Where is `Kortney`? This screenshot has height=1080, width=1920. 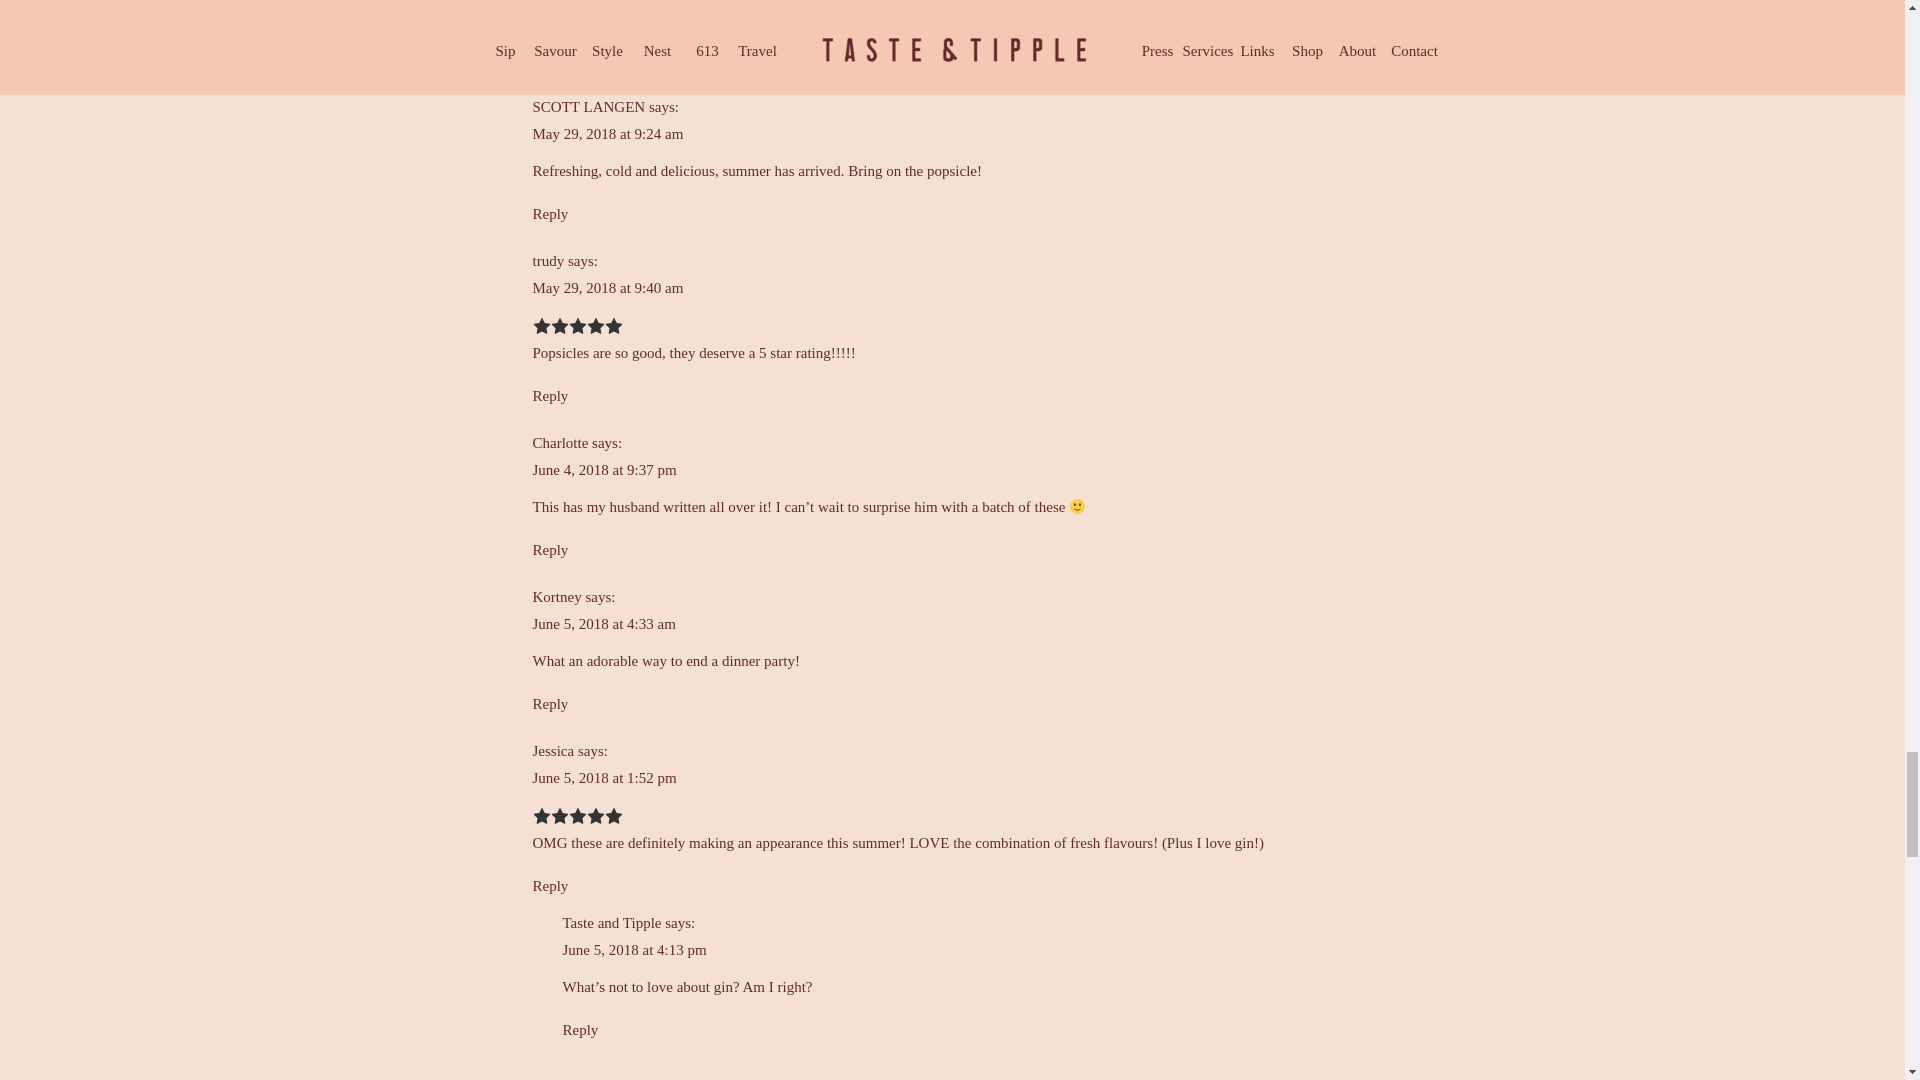
Kortney is located at coordinates (556, 596).